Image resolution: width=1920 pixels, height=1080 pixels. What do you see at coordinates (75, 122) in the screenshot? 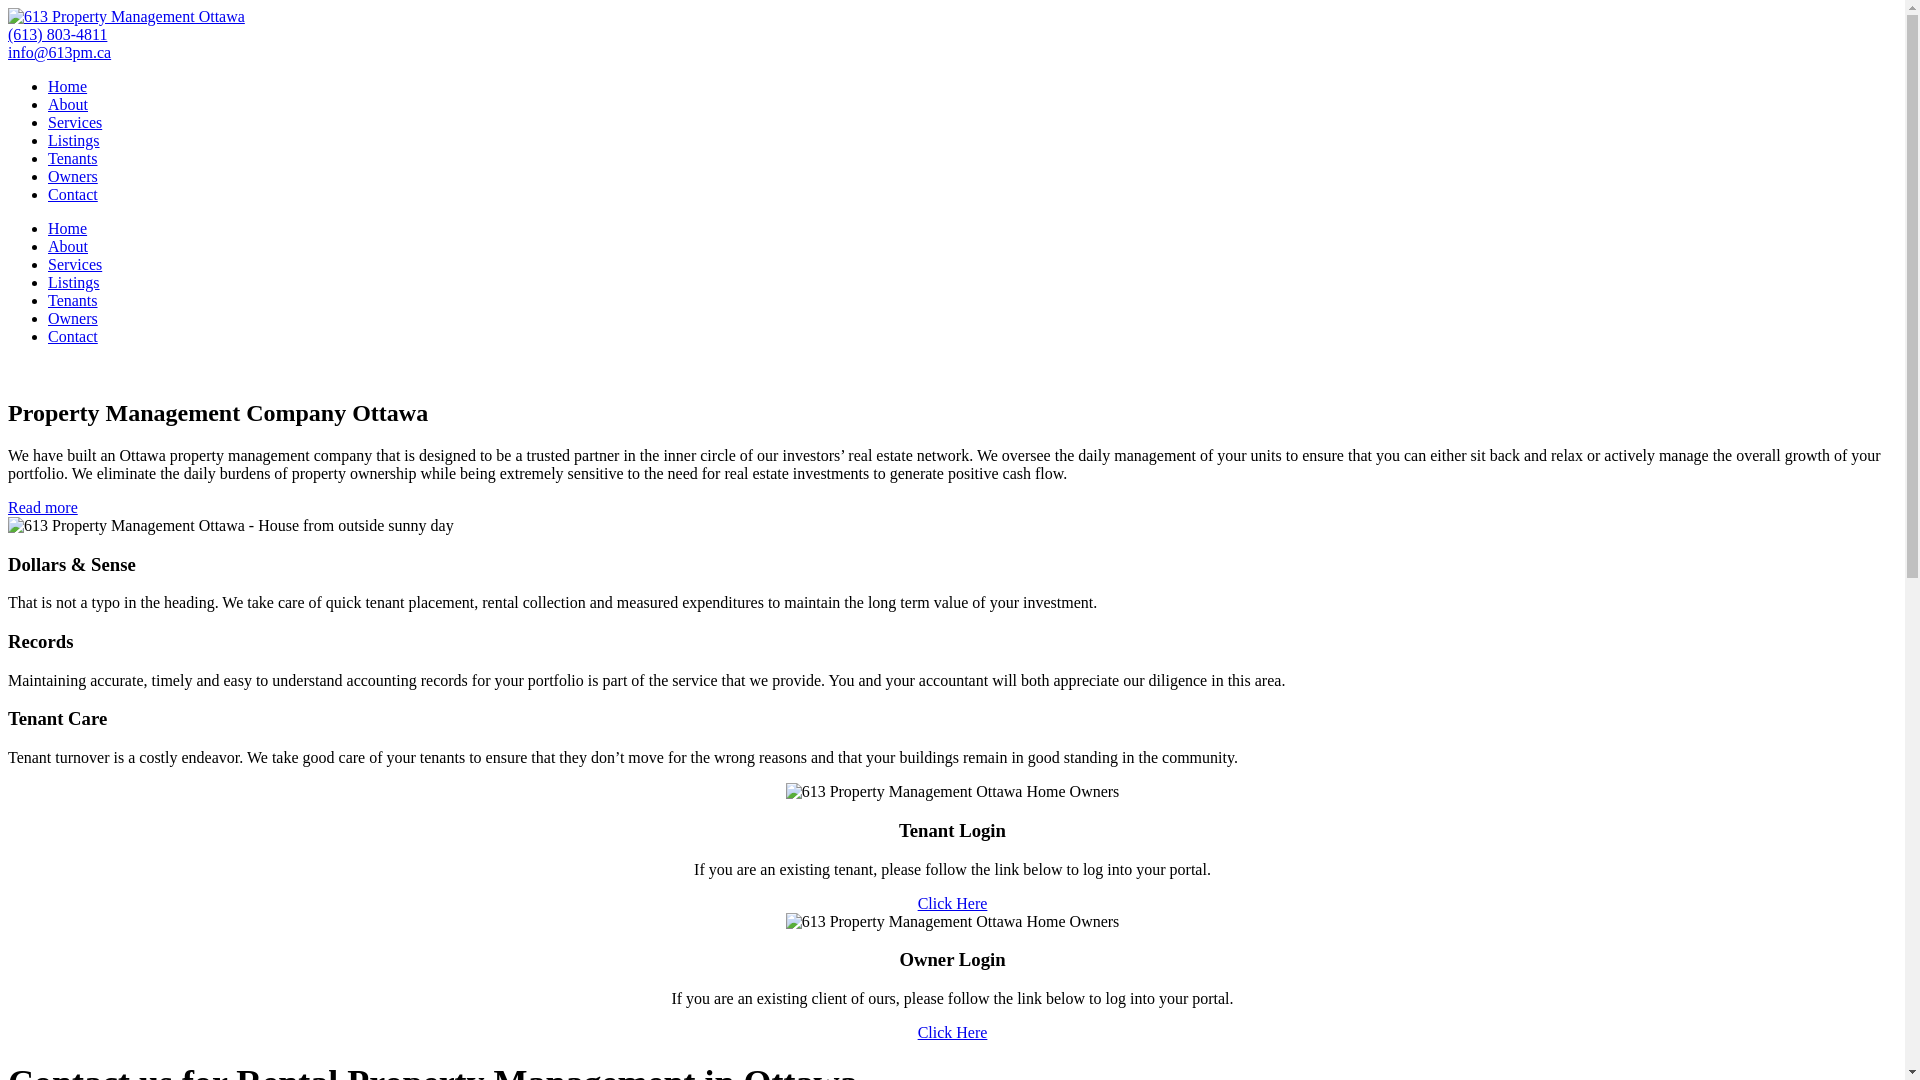
I see `Services` at bounding box center [75, 122].